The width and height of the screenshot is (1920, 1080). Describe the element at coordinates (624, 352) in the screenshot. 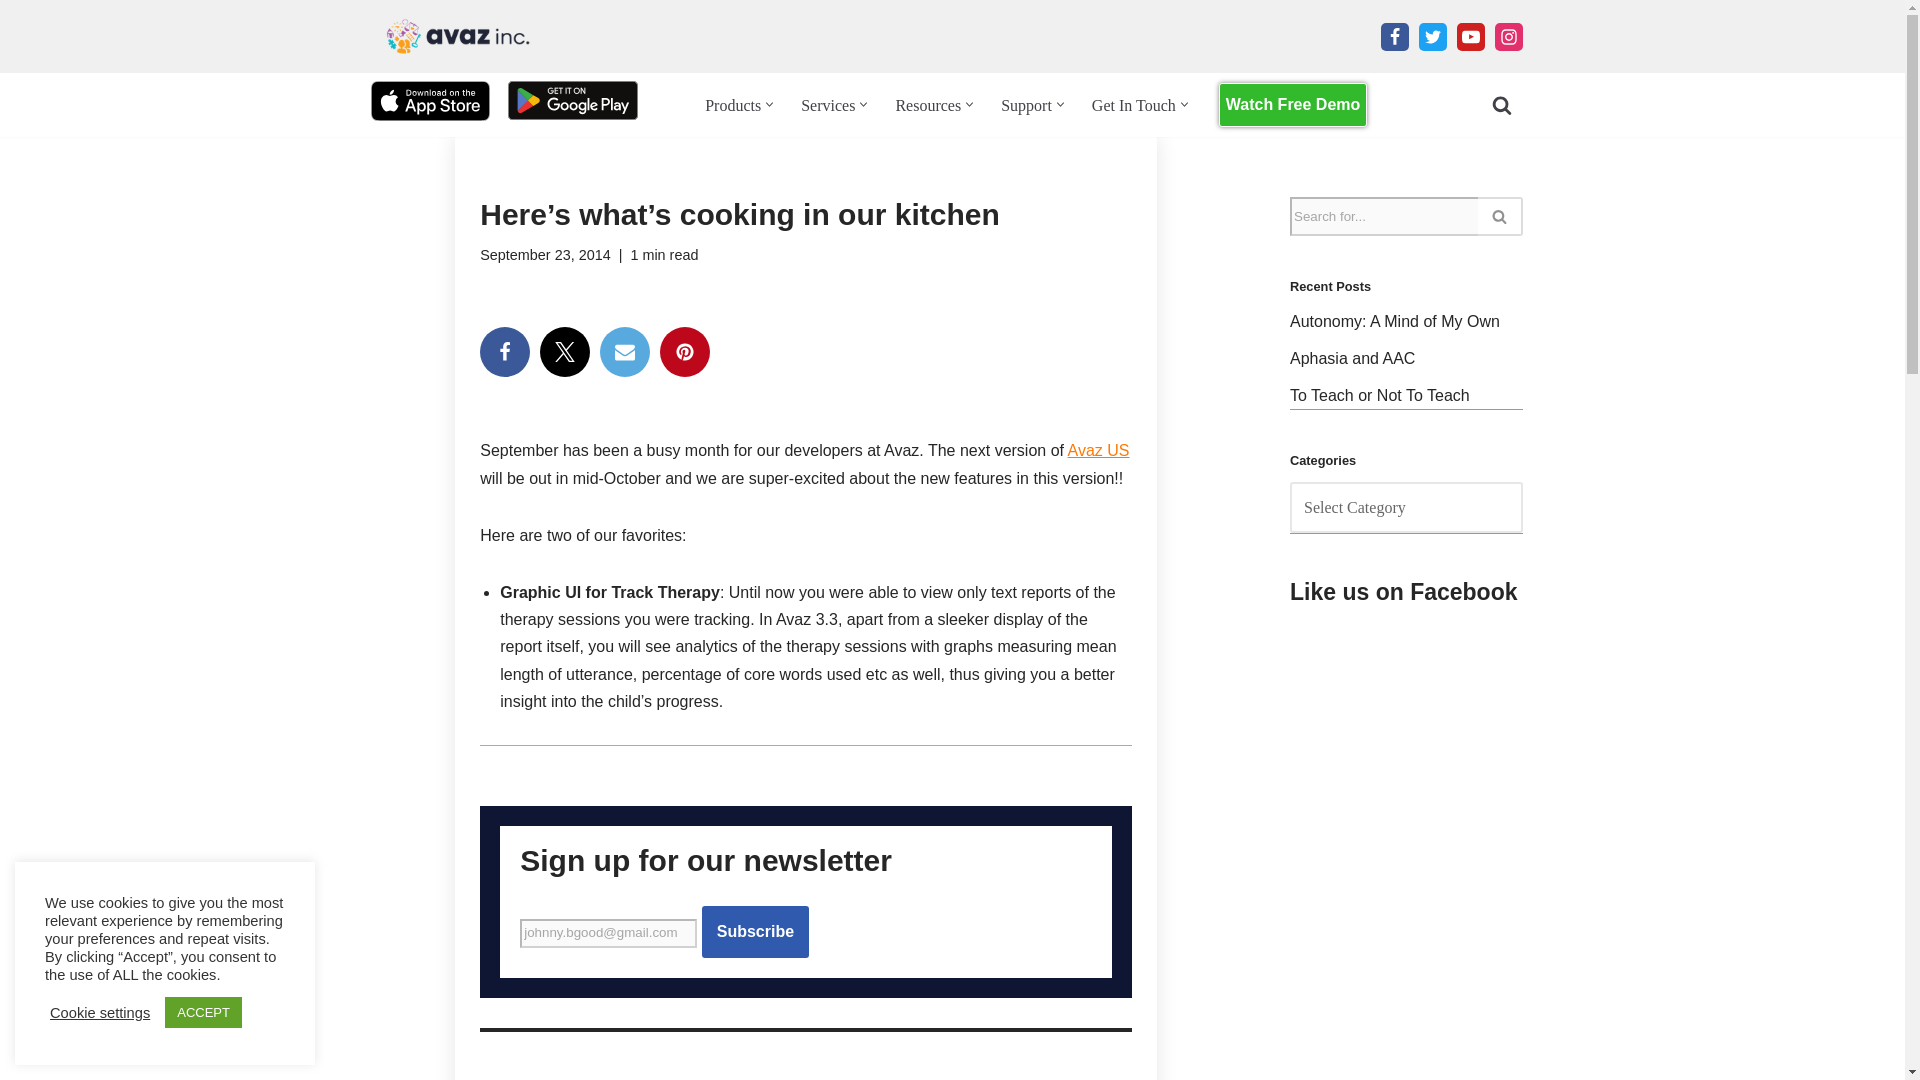

I see `Email` at that location.